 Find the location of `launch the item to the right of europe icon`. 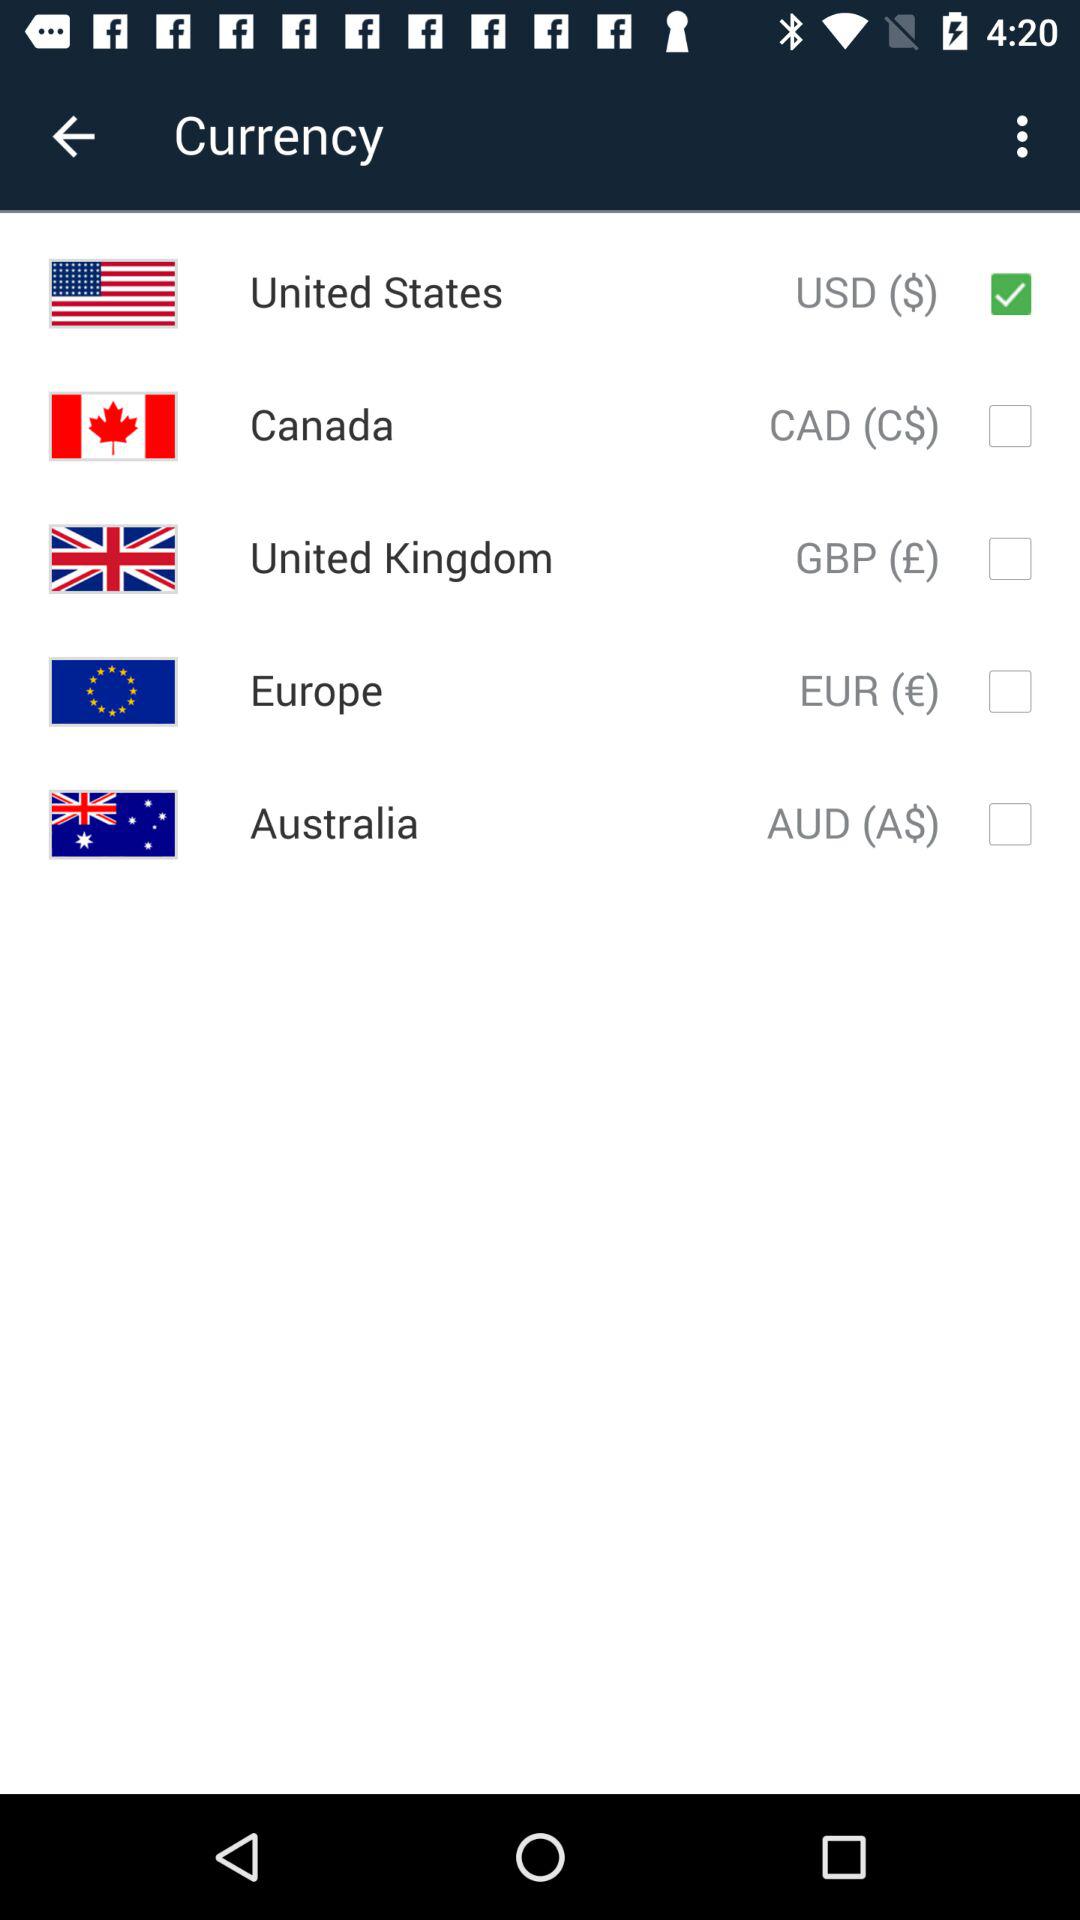

launch the item to the right of europe icon is located at coordinates (869, 691).